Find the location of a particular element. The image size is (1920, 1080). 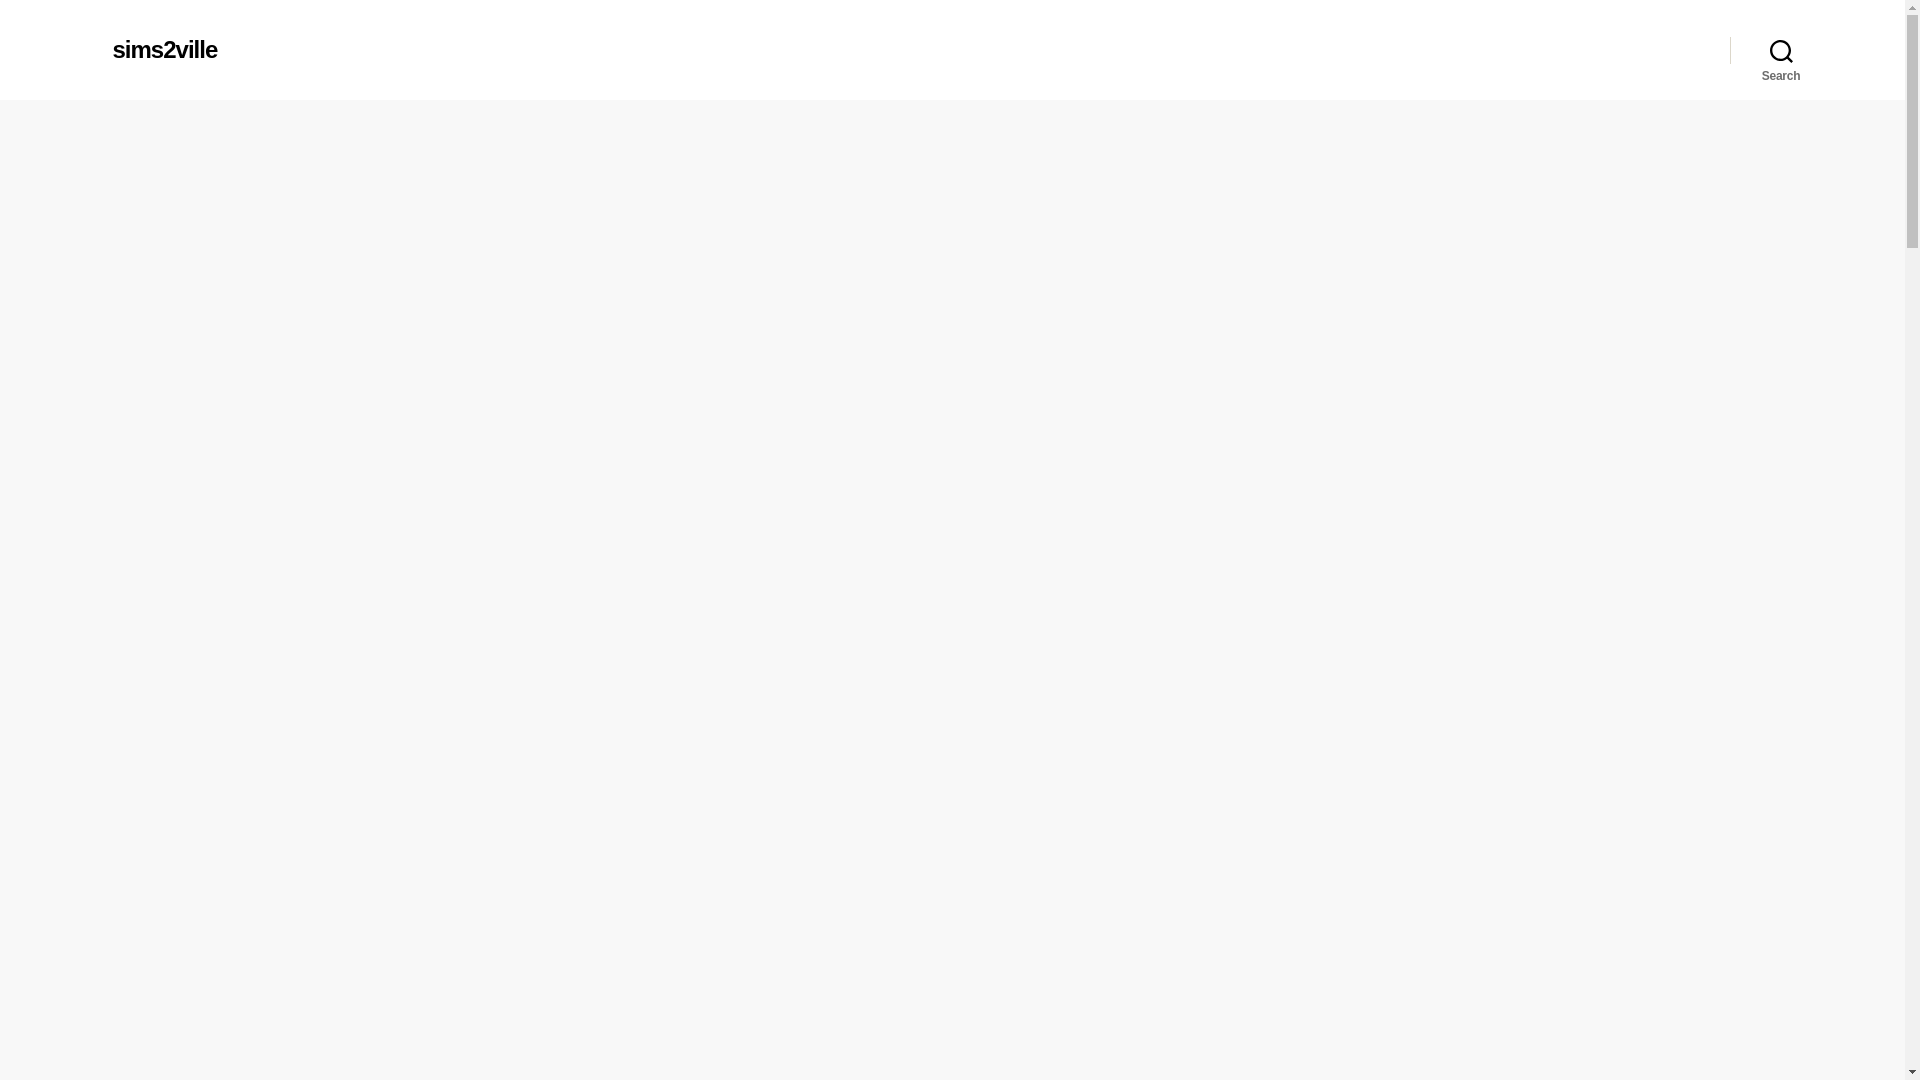

GAMBLING is located at coordinates (951, 190).